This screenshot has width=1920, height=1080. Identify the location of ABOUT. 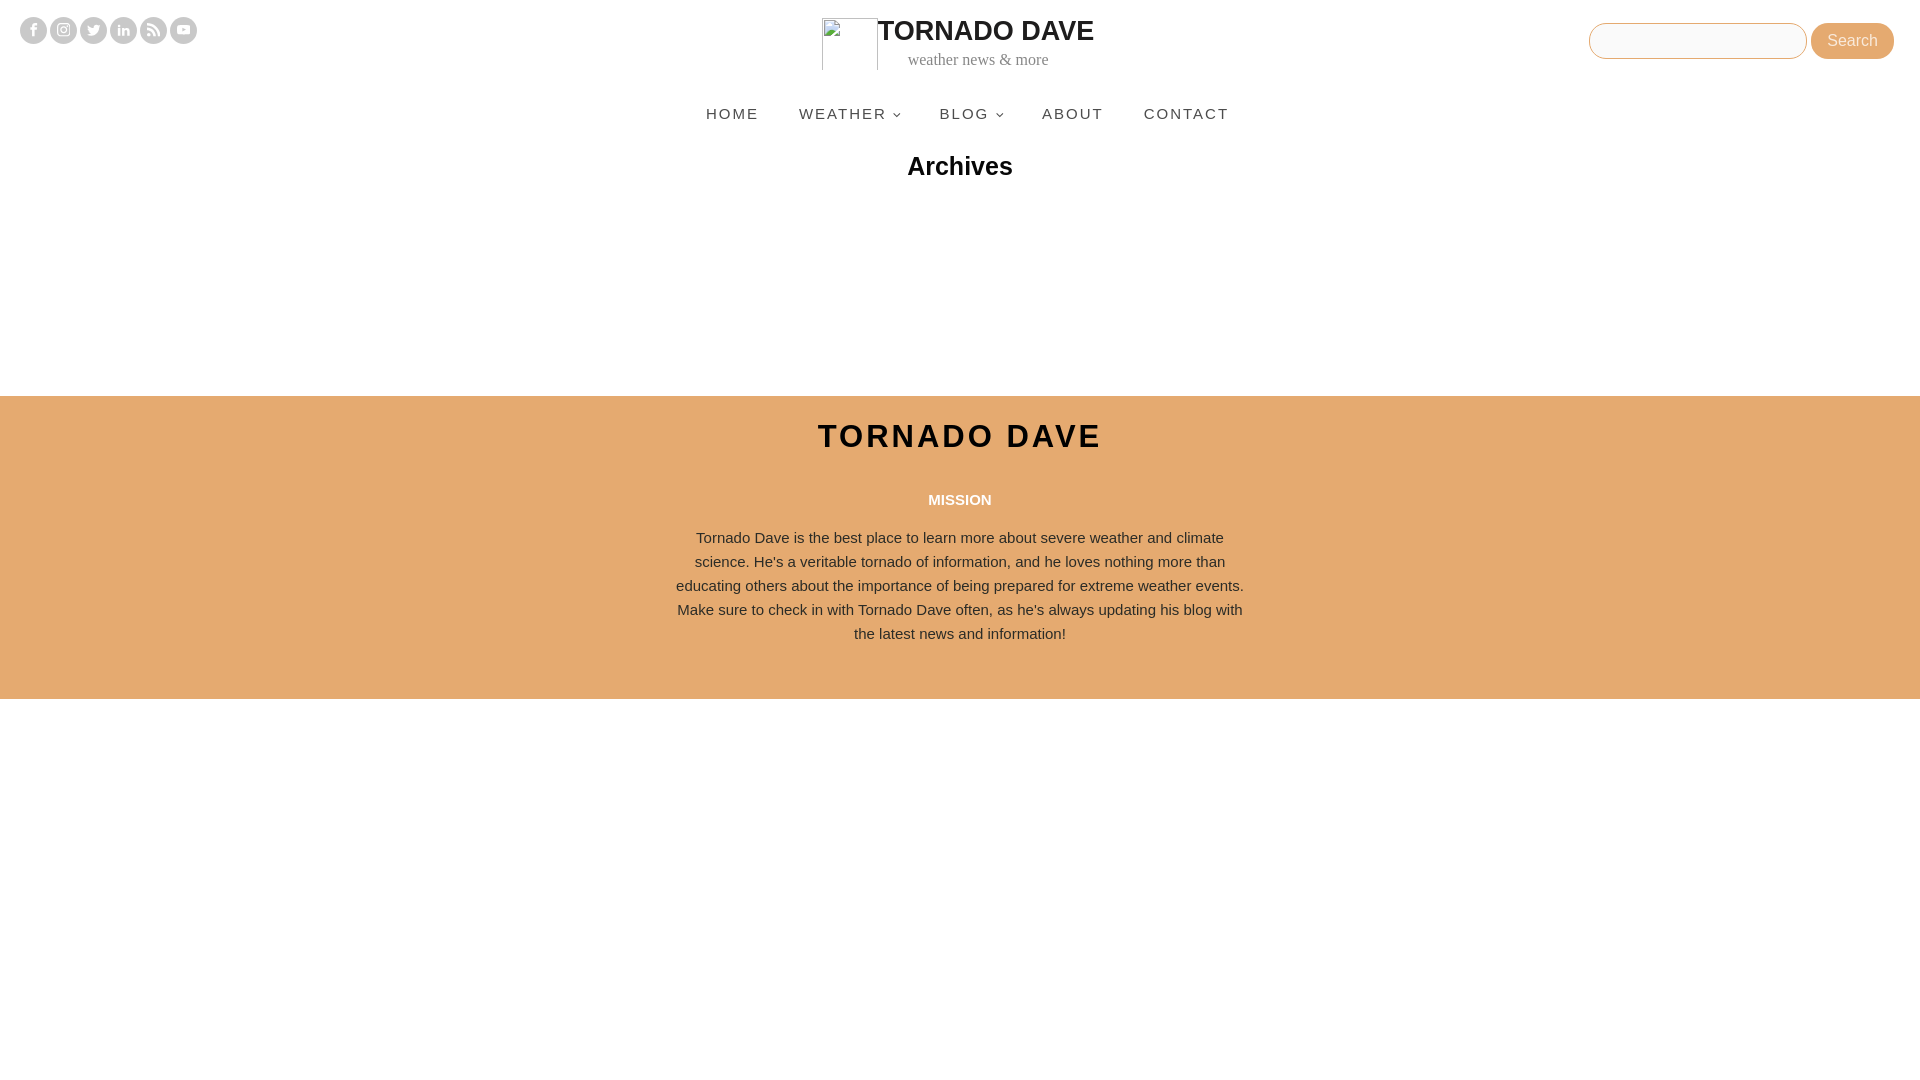
(1072, 114).